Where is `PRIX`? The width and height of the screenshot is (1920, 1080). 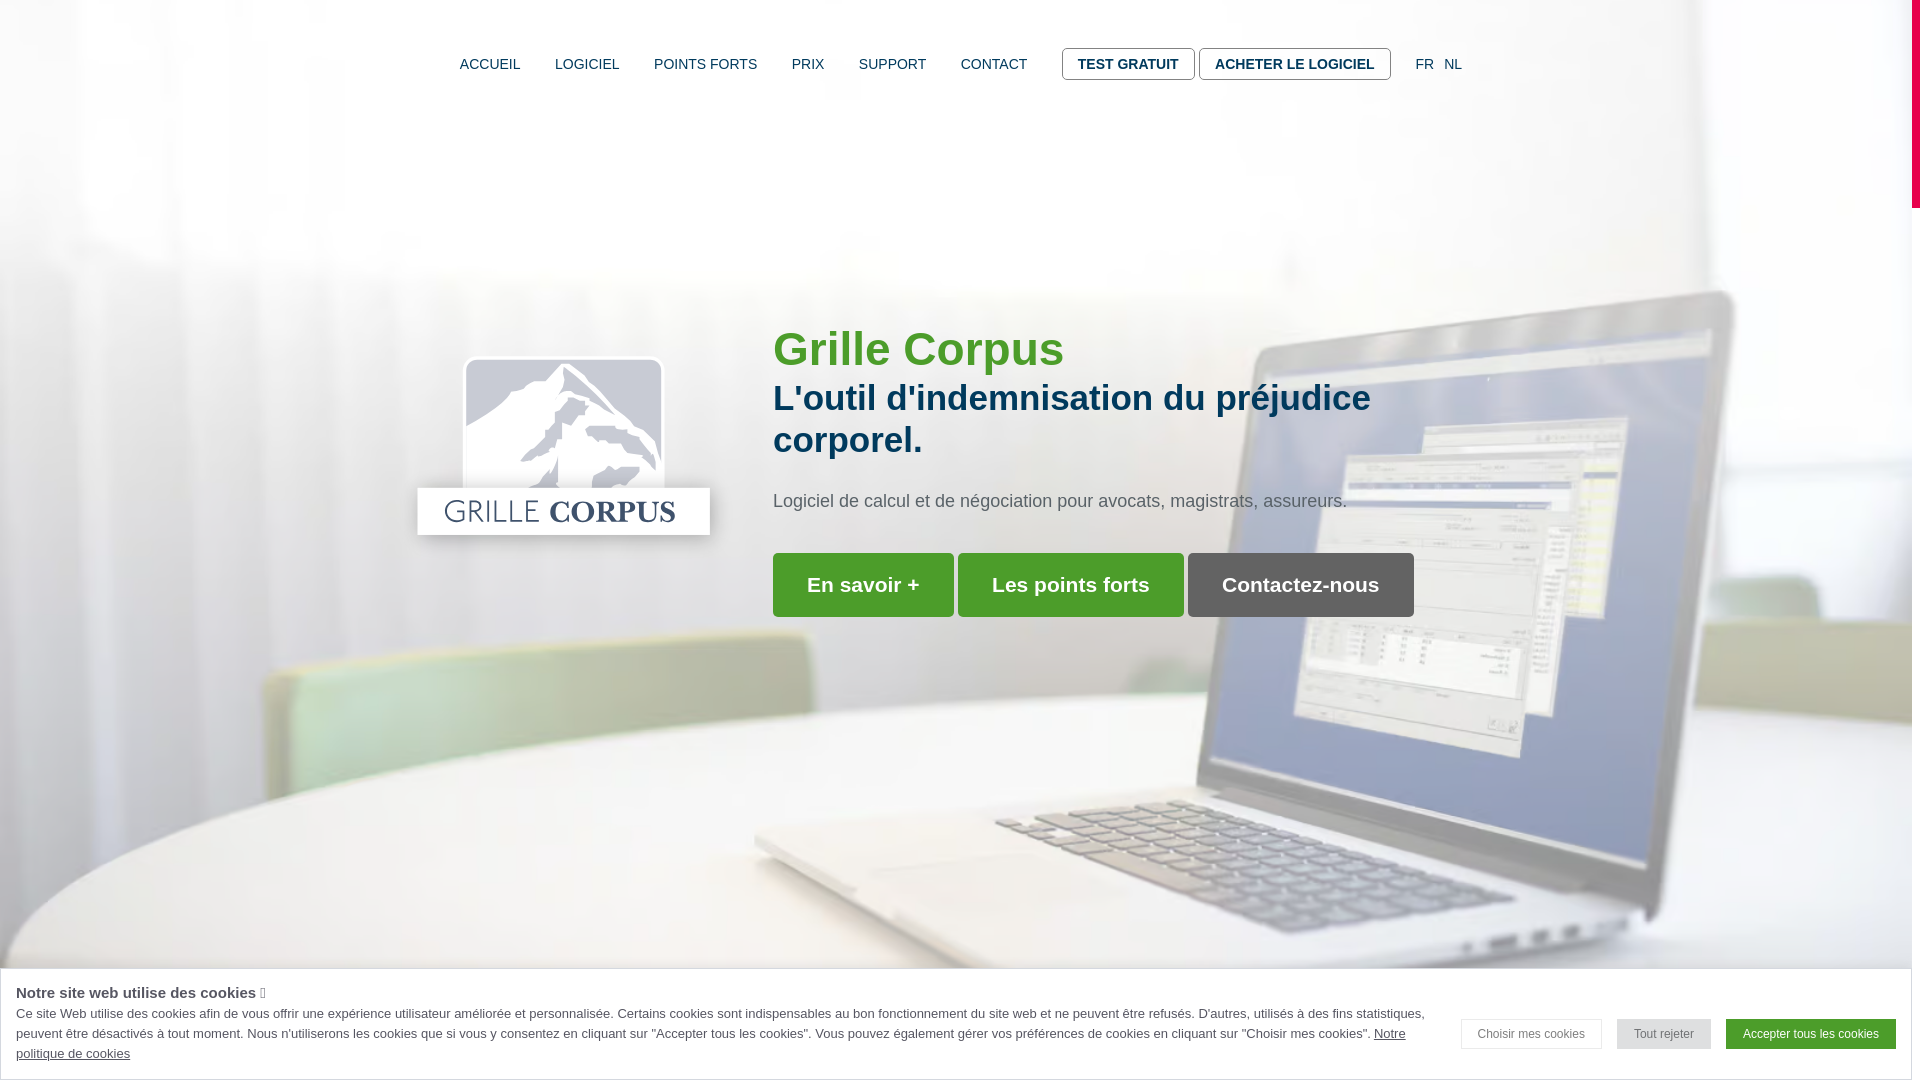 PRIX is located at coordinates (808, 64).